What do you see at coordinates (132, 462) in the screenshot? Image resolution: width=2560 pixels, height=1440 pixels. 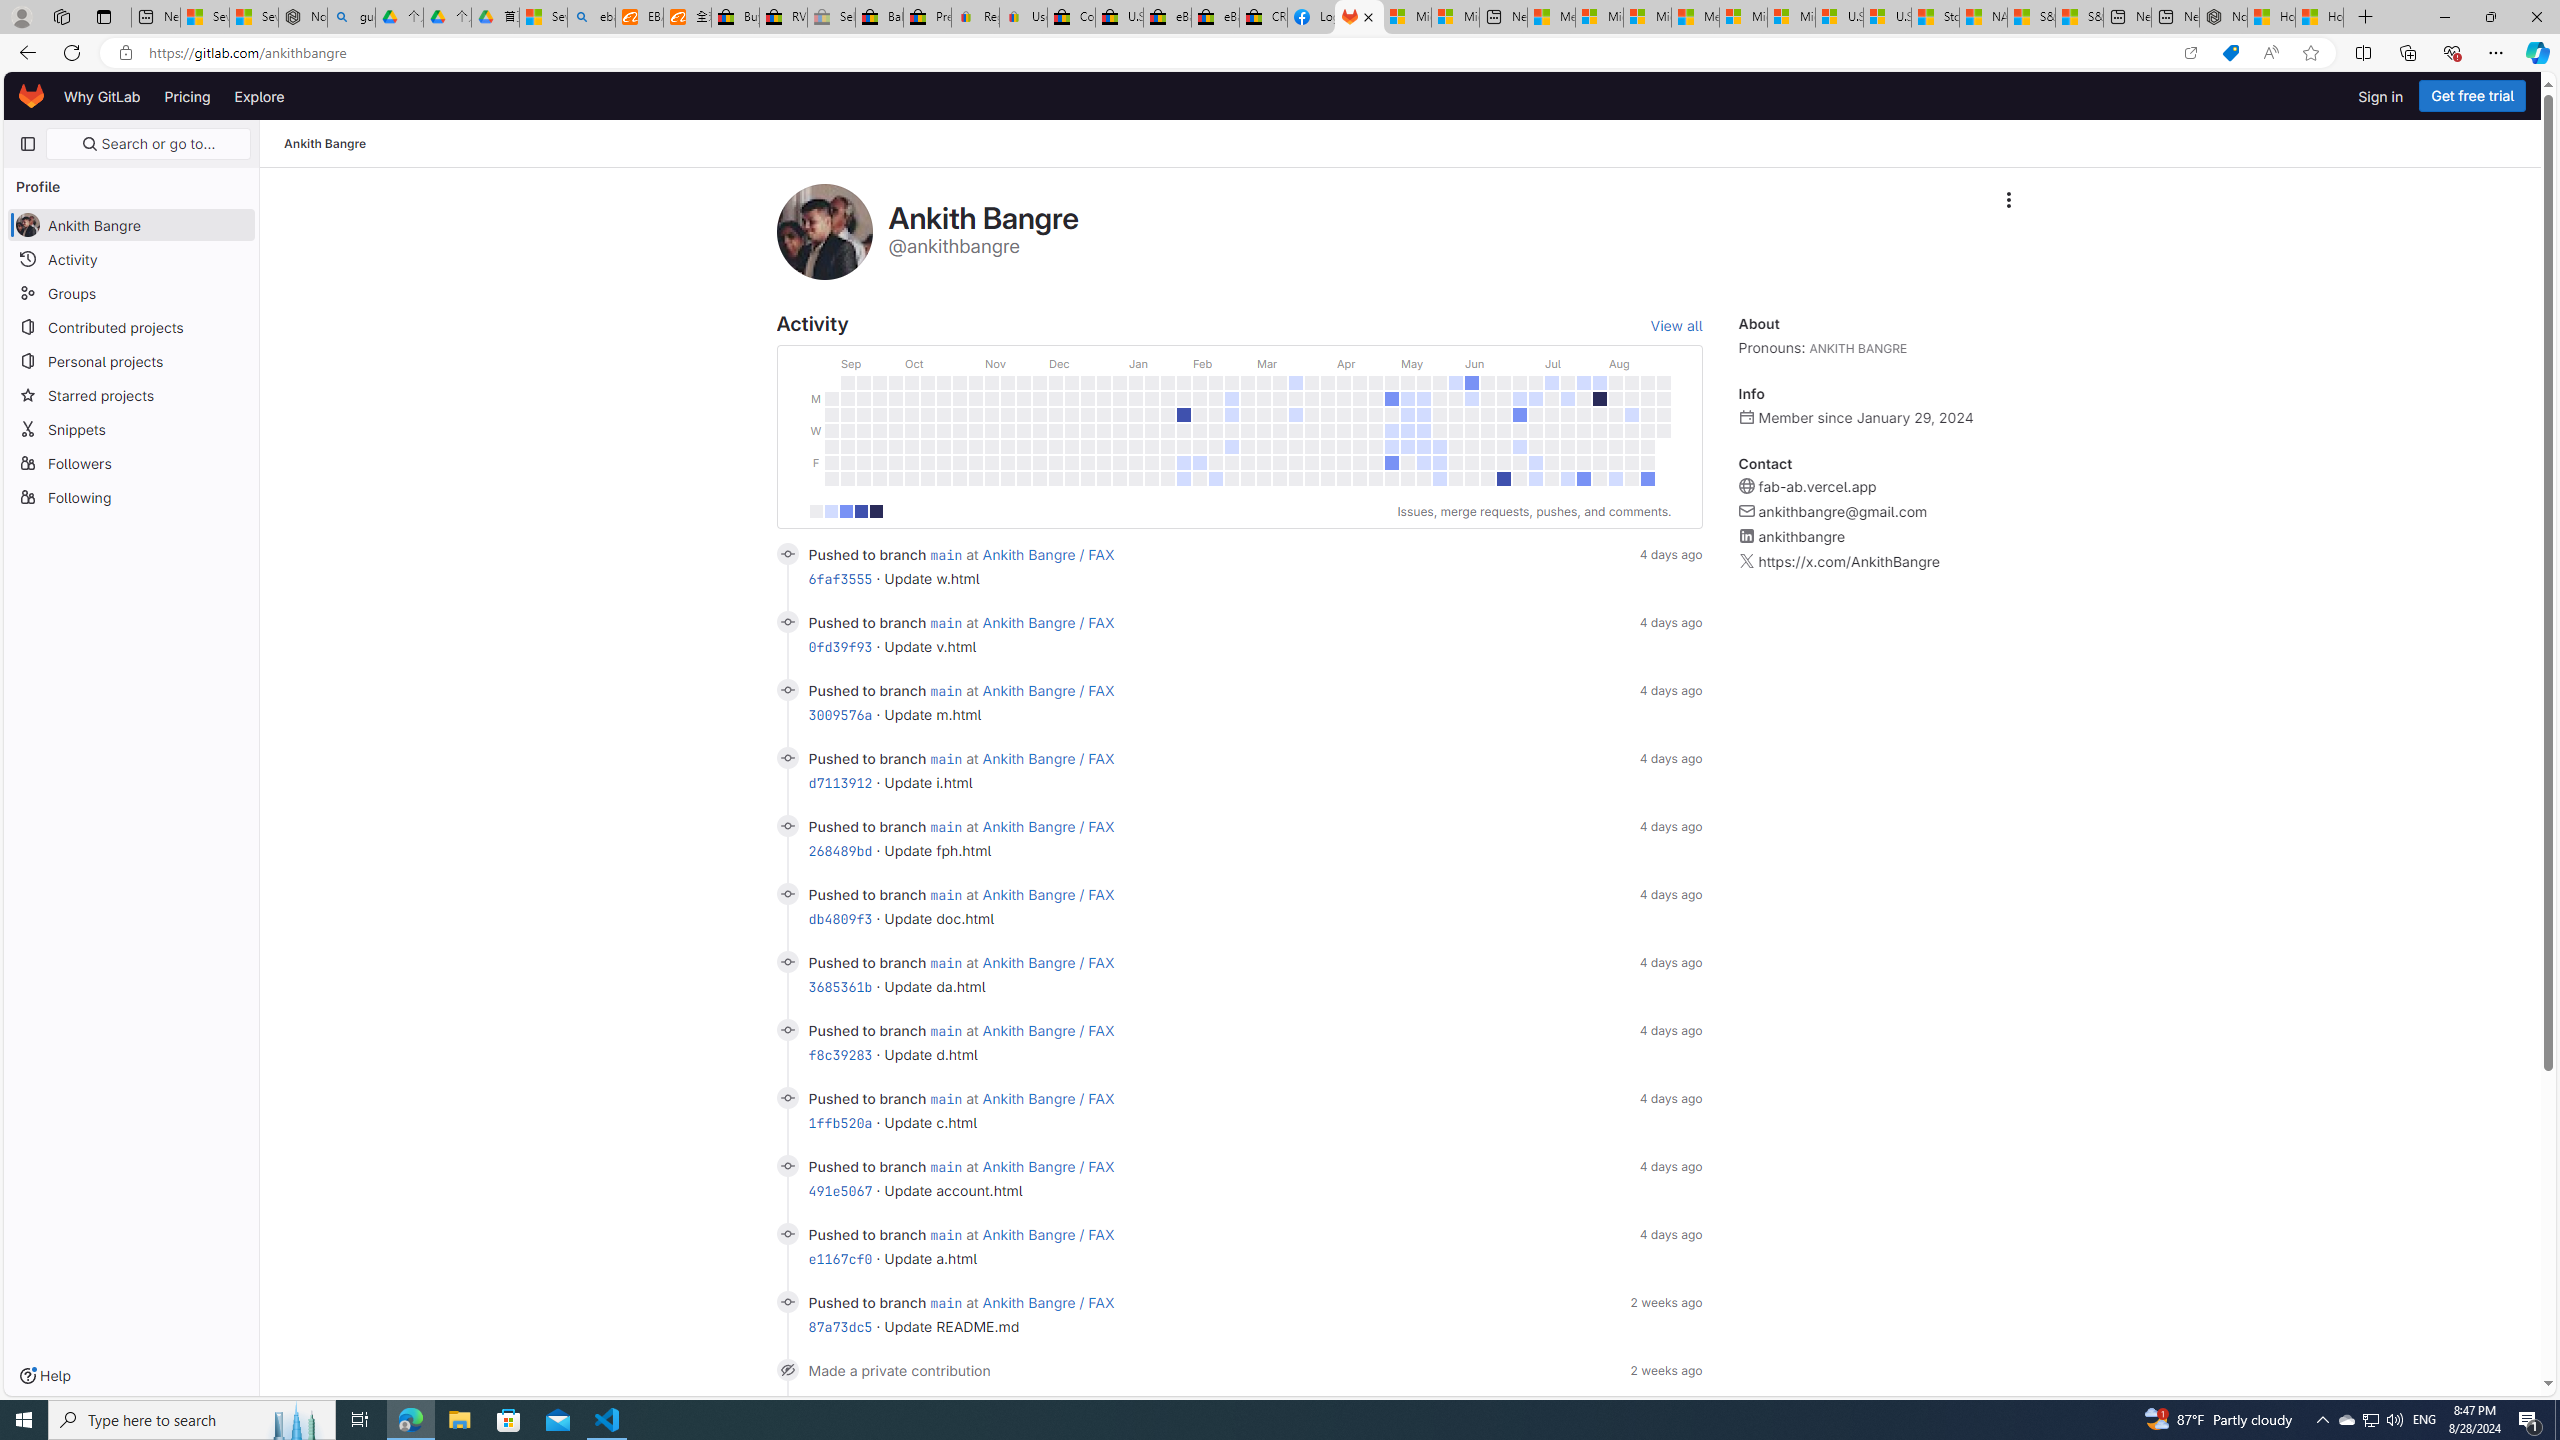 I see `Followers` at bounding box center [132, 462].